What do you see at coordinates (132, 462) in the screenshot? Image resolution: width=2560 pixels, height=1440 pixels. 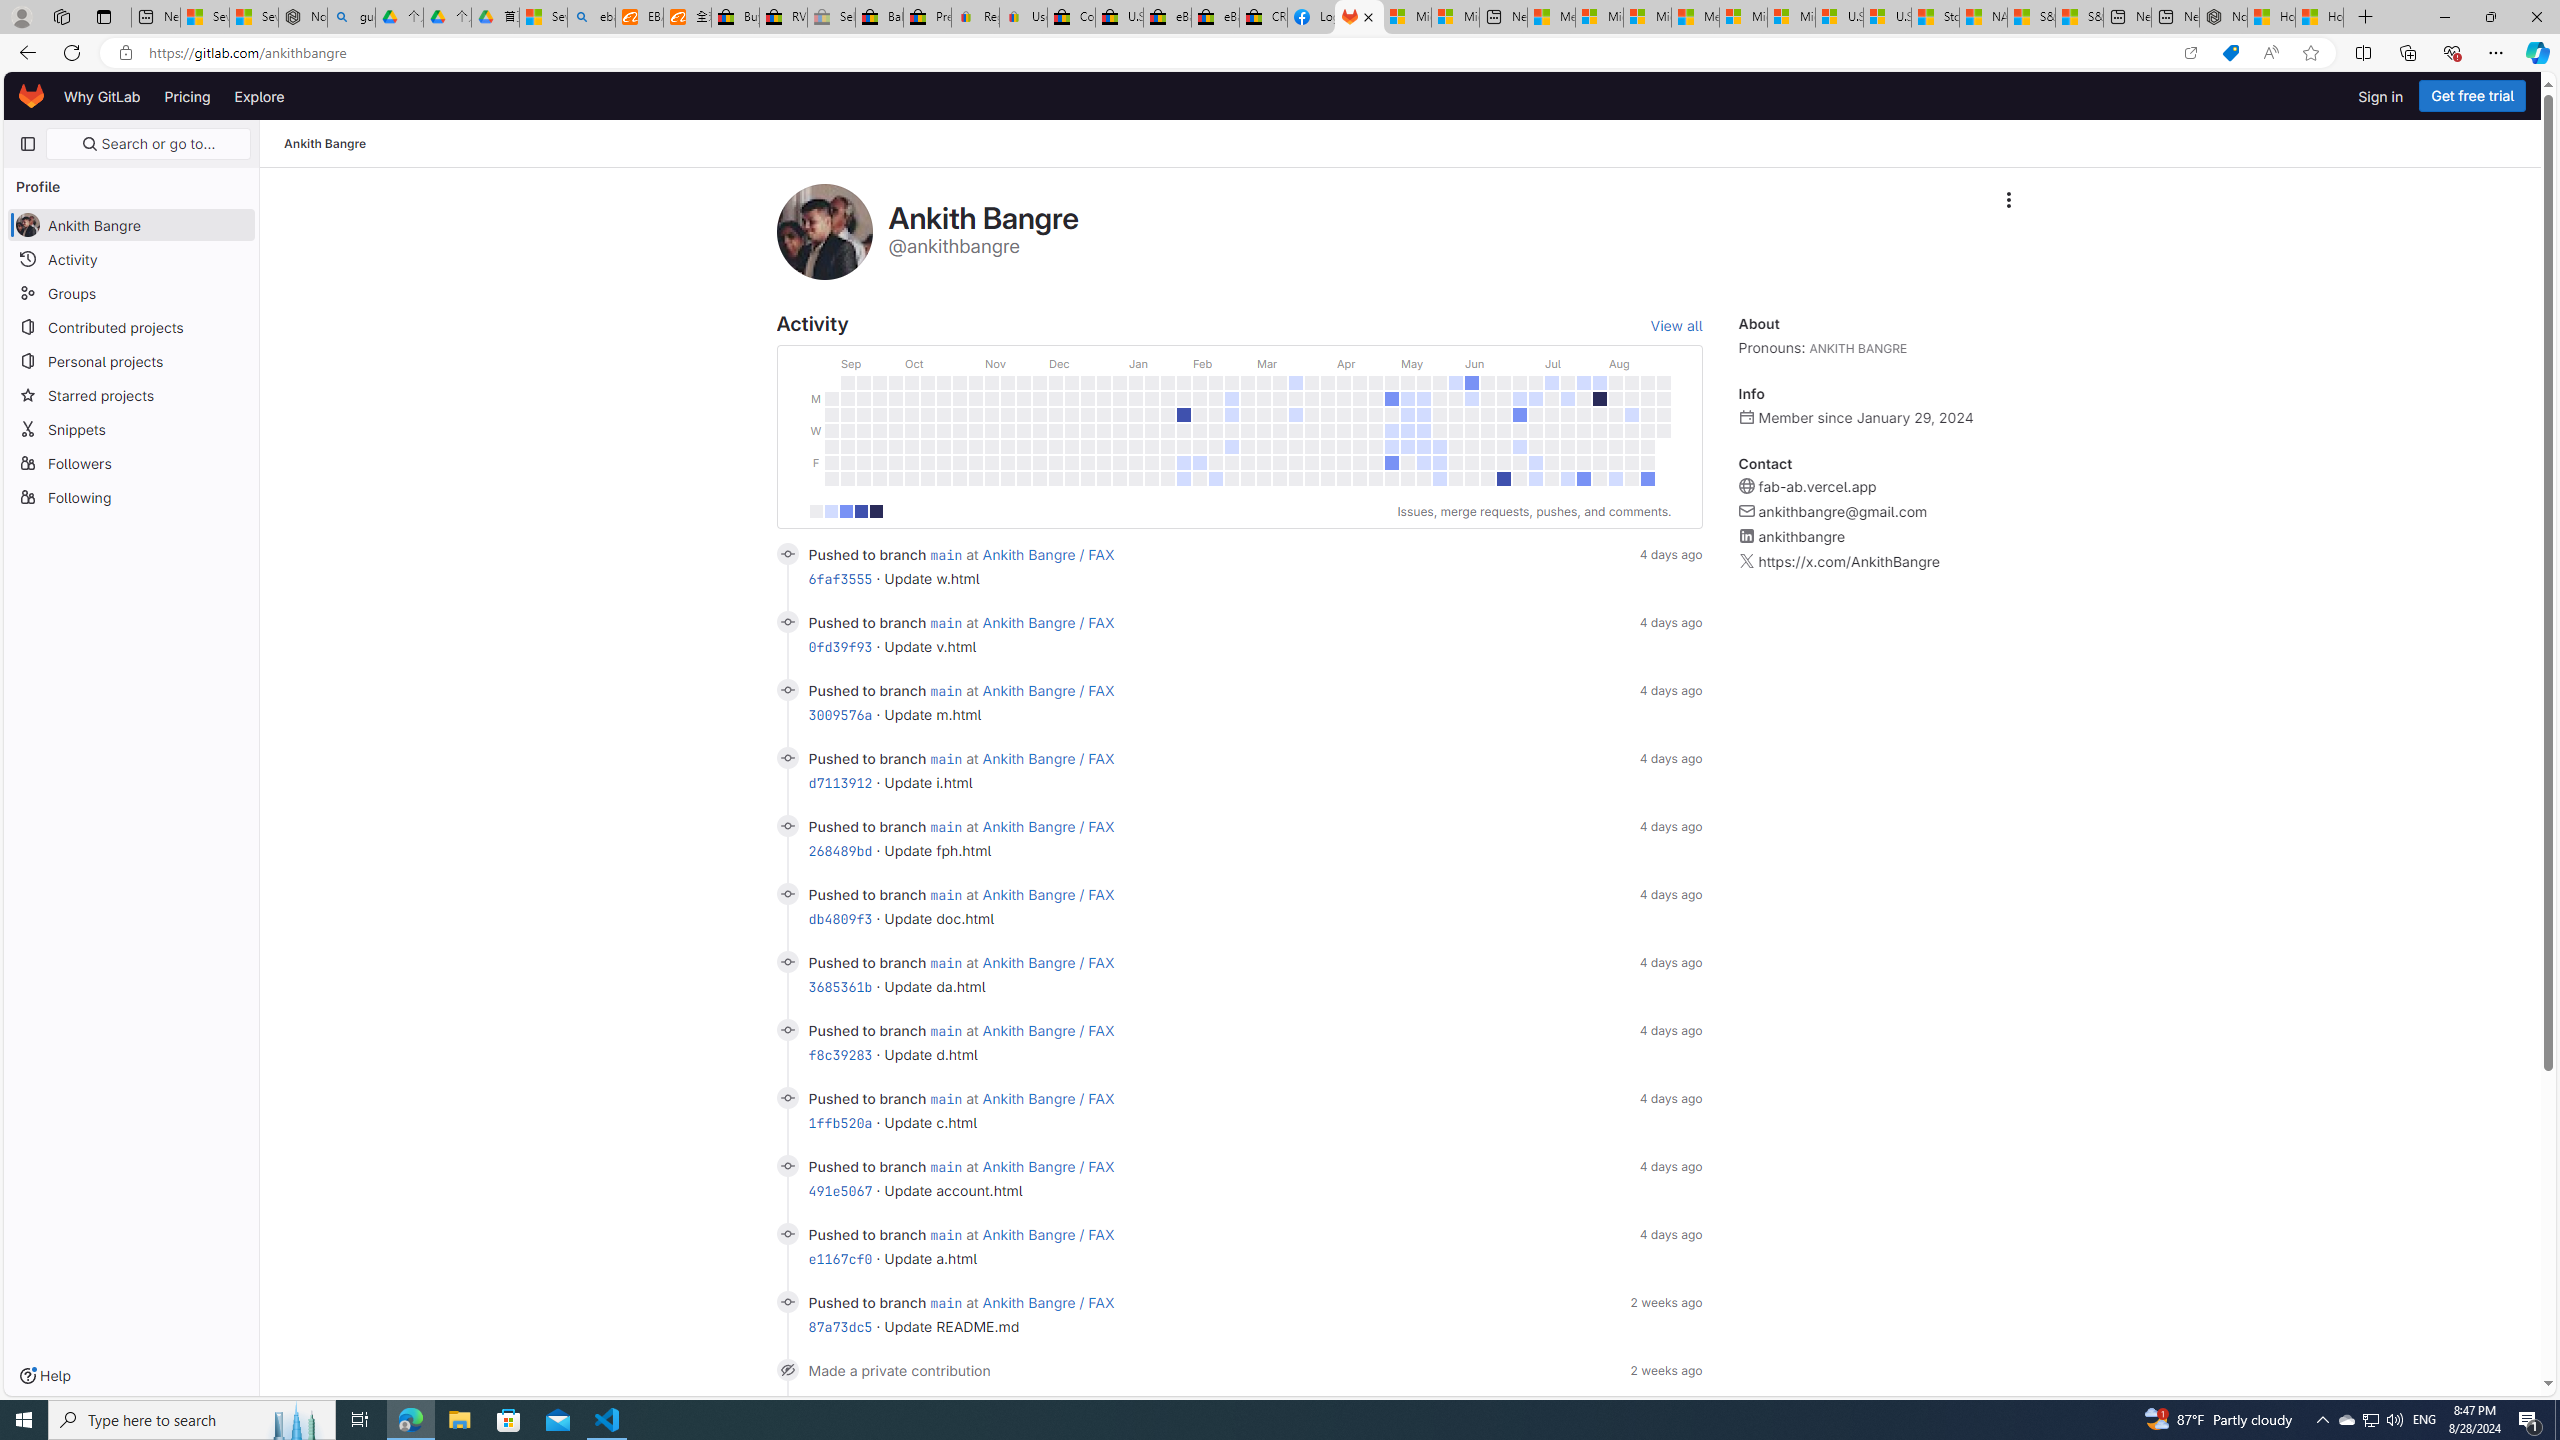 I see `Followers` at bounding box center [132, 462].